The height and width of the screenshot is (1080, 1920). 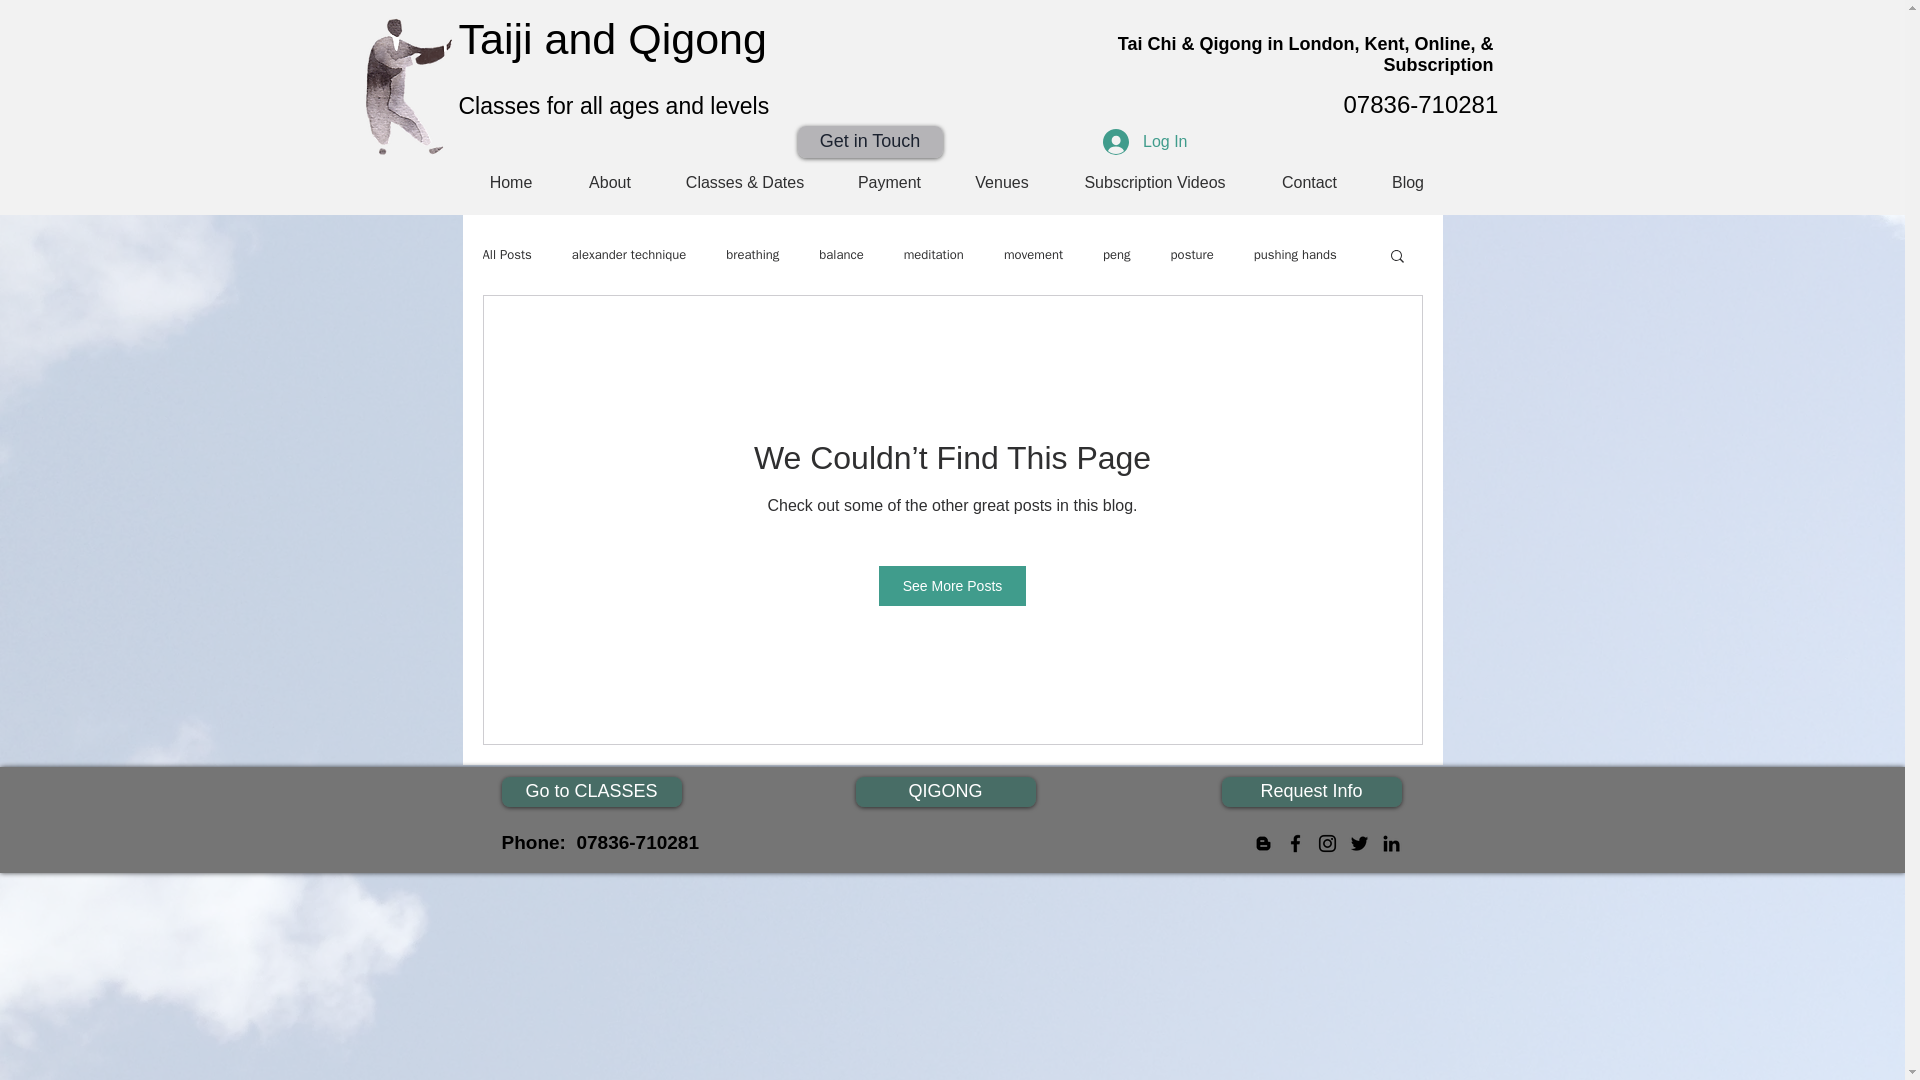 What do you see at coordinates (506, 254) in the screenshot?
I see `All Posts` at bounding box center [506, 254].